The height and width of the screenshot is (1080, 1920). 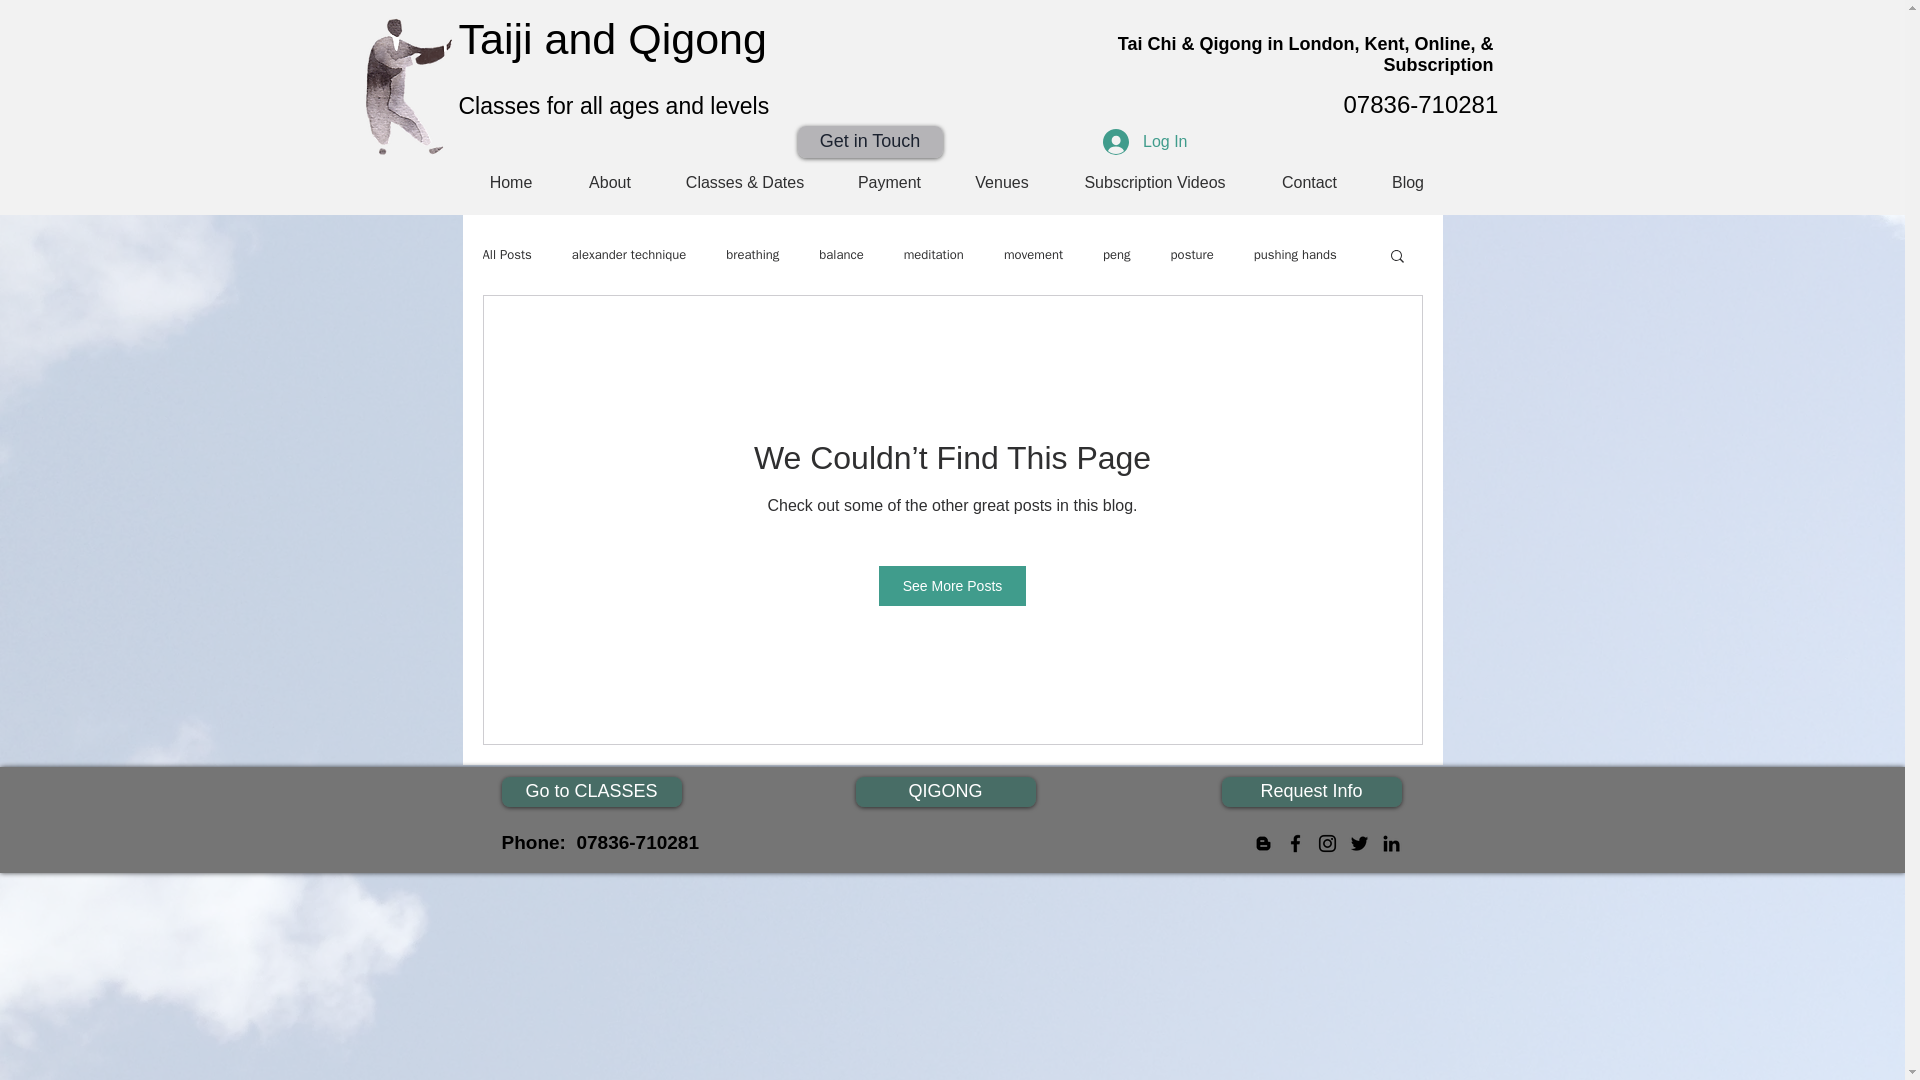 What do you see at coordinates (506, 254) in the screenshot?
I see `All Posts` at bounding box center [506, 254].